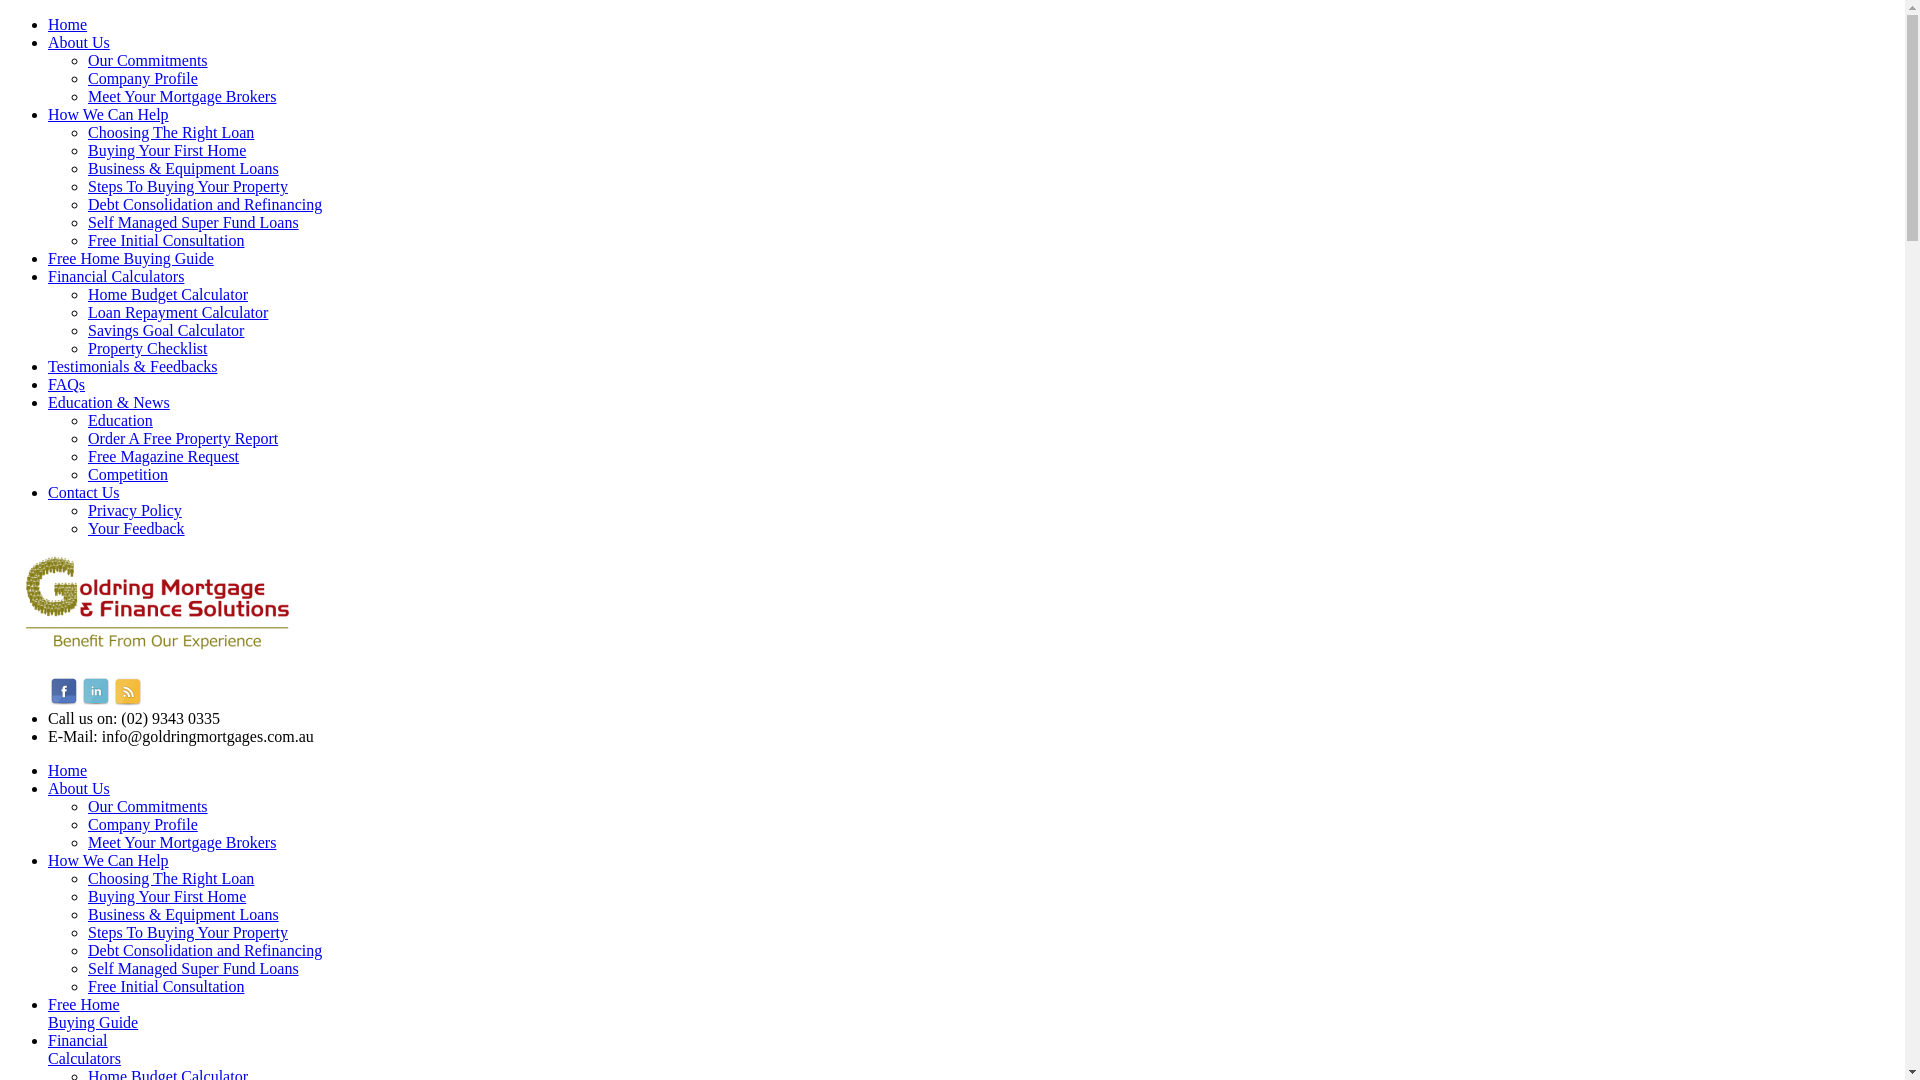 The width and height of the screenshot is (1920, 1080). I want to click on Savings Goal Calculator, so click(992, 331).